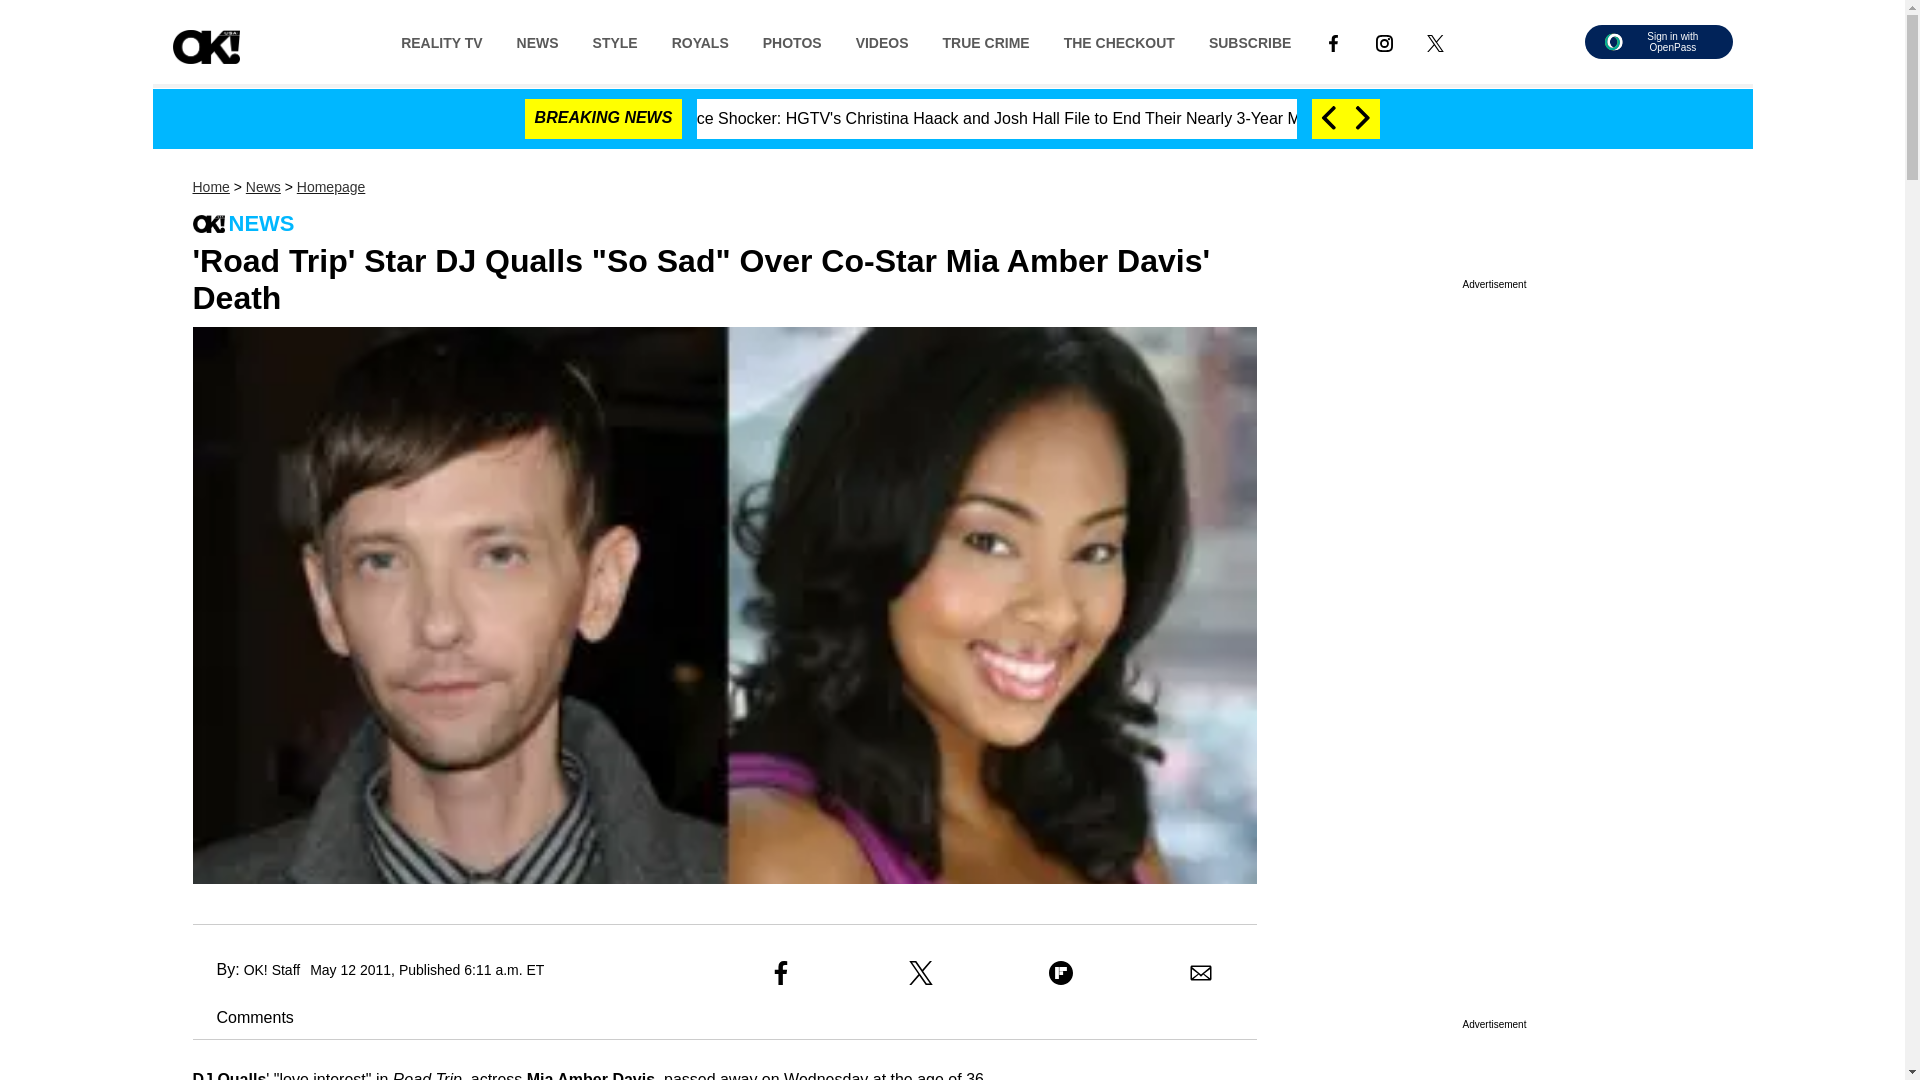  What do you see at coordinates (1434, 42) in the screenshot?
I see `LINK TO X` at bounding box center [1434, 42].